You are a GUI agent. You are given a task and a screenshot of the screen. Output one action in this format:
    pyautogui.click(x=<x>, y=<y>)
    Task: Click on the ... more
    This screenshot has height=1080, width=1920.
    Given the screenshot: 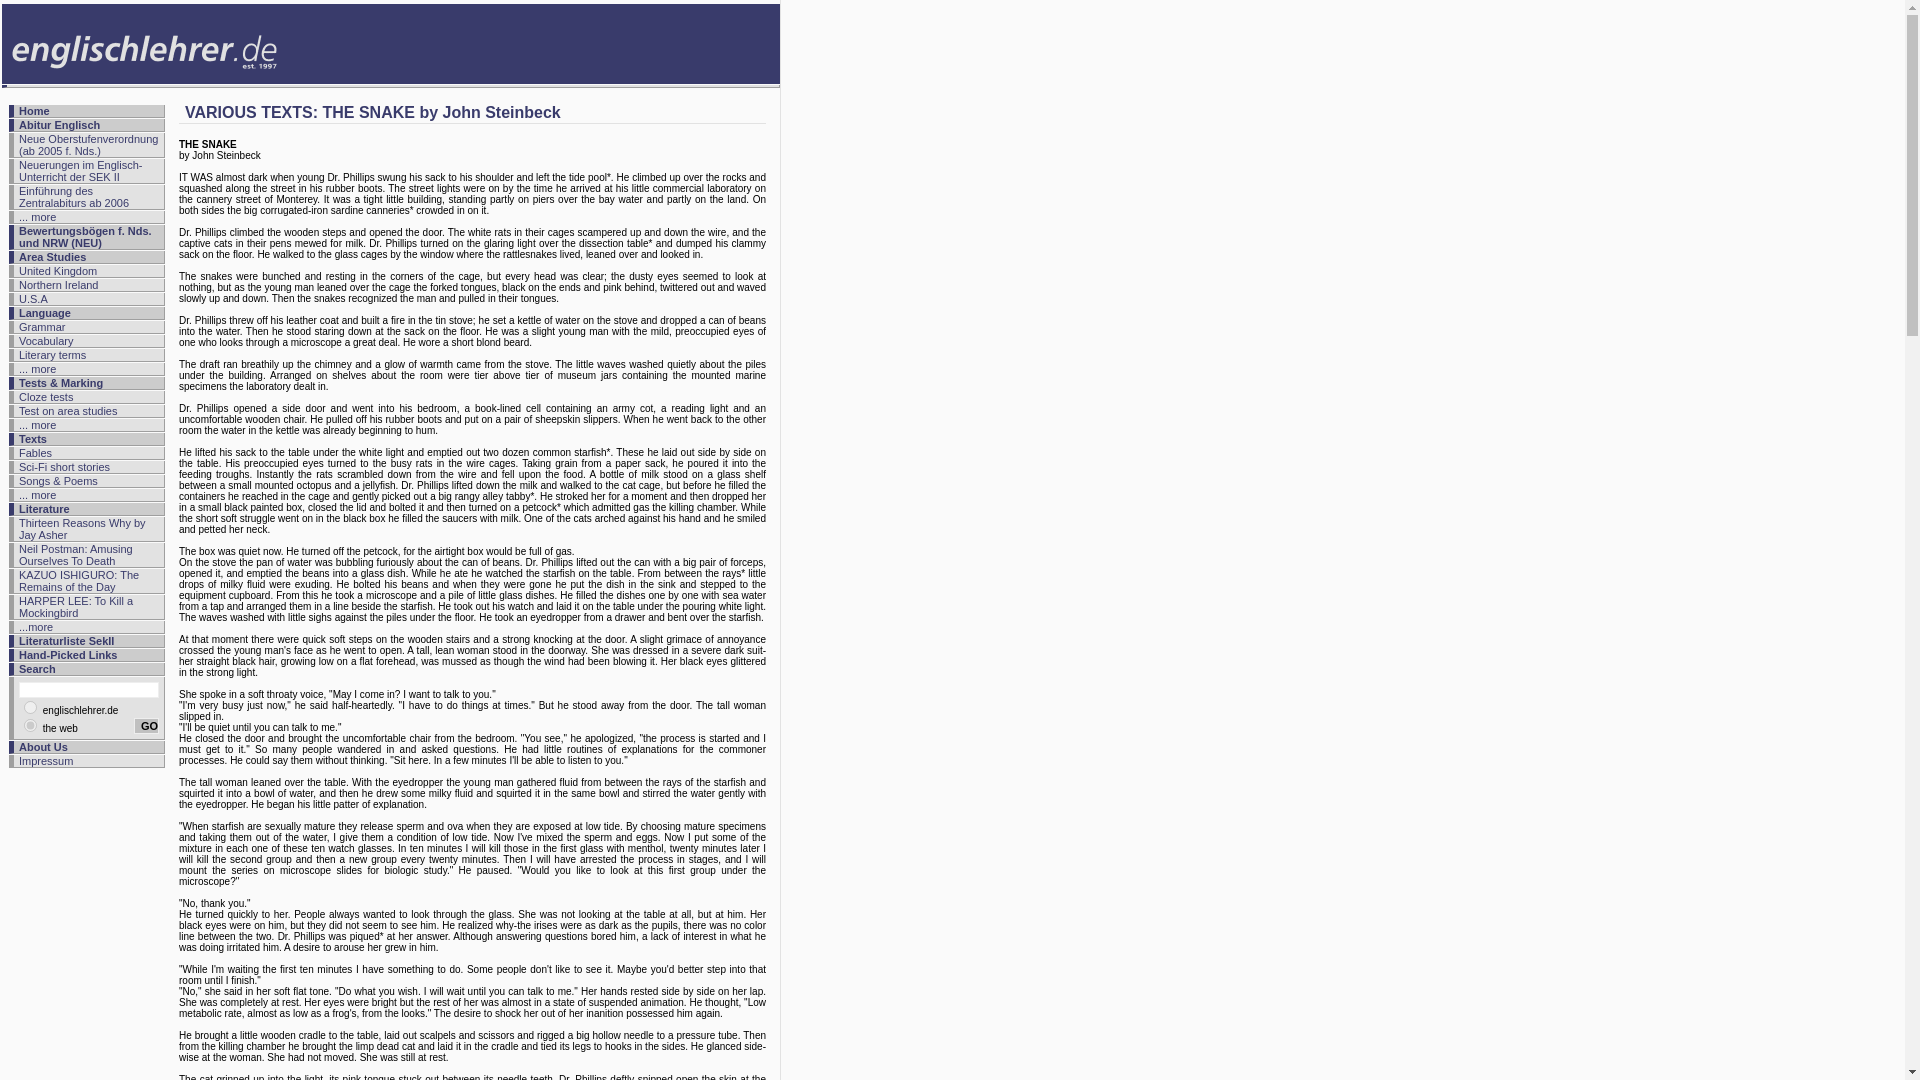 What is the action you would take?
    pyautogui.click(x=37, y=216)
    